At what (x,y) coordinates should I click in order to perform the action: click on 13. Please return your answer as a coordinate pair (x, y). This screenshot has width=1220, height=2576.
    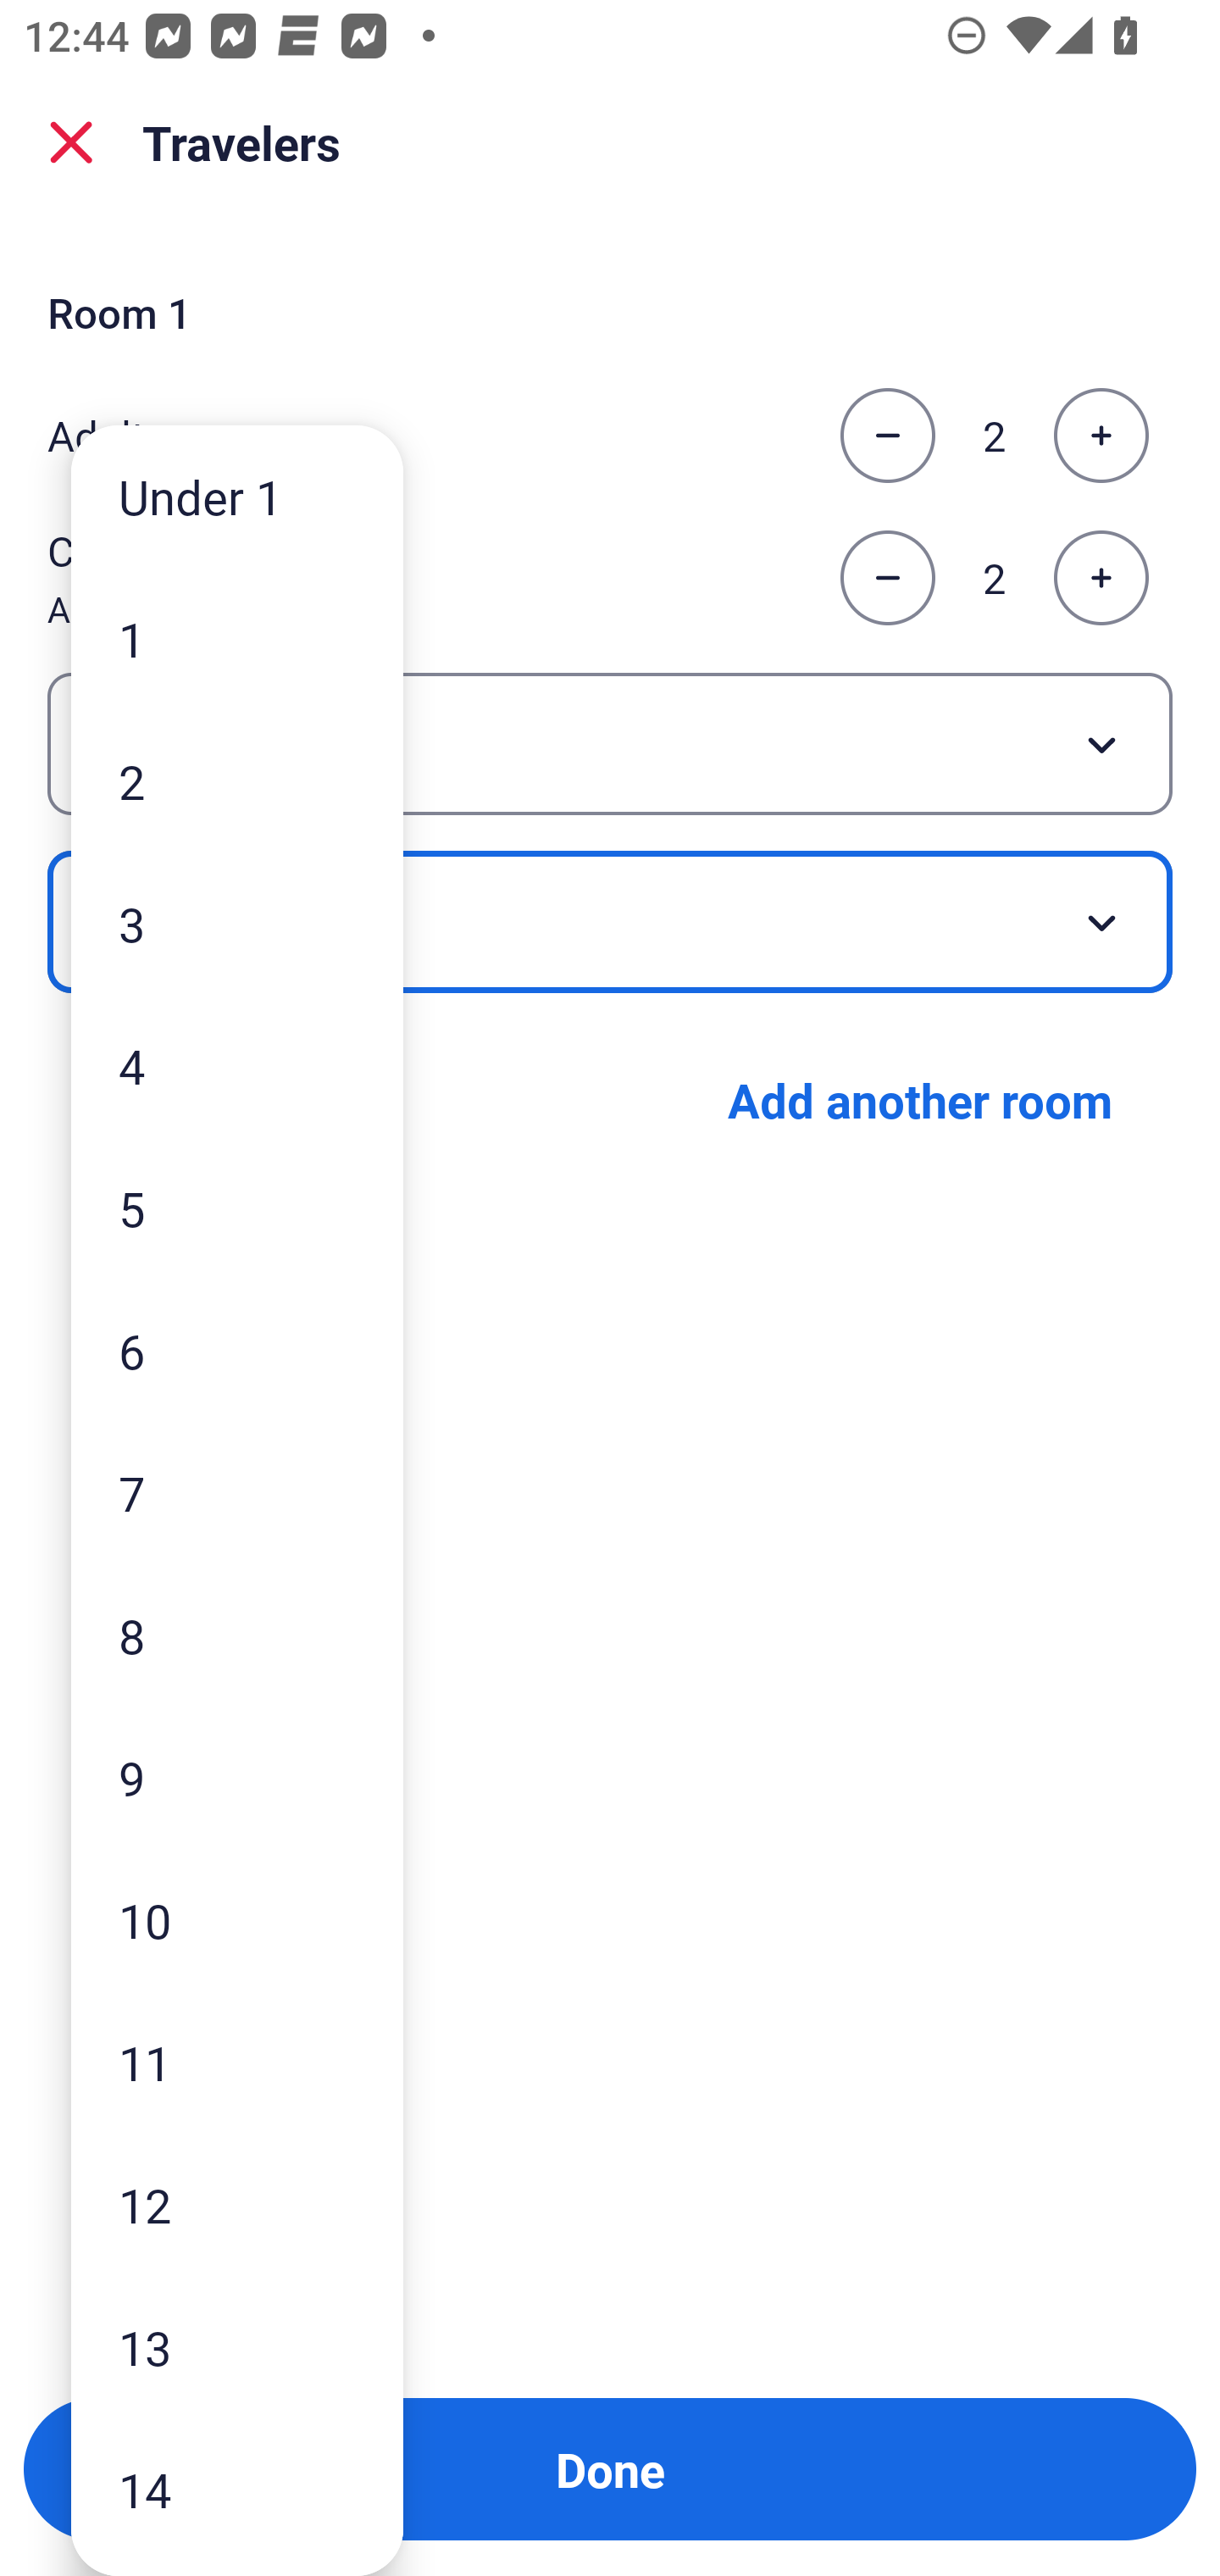
    Looking at the image, I should click on (237, 2347).